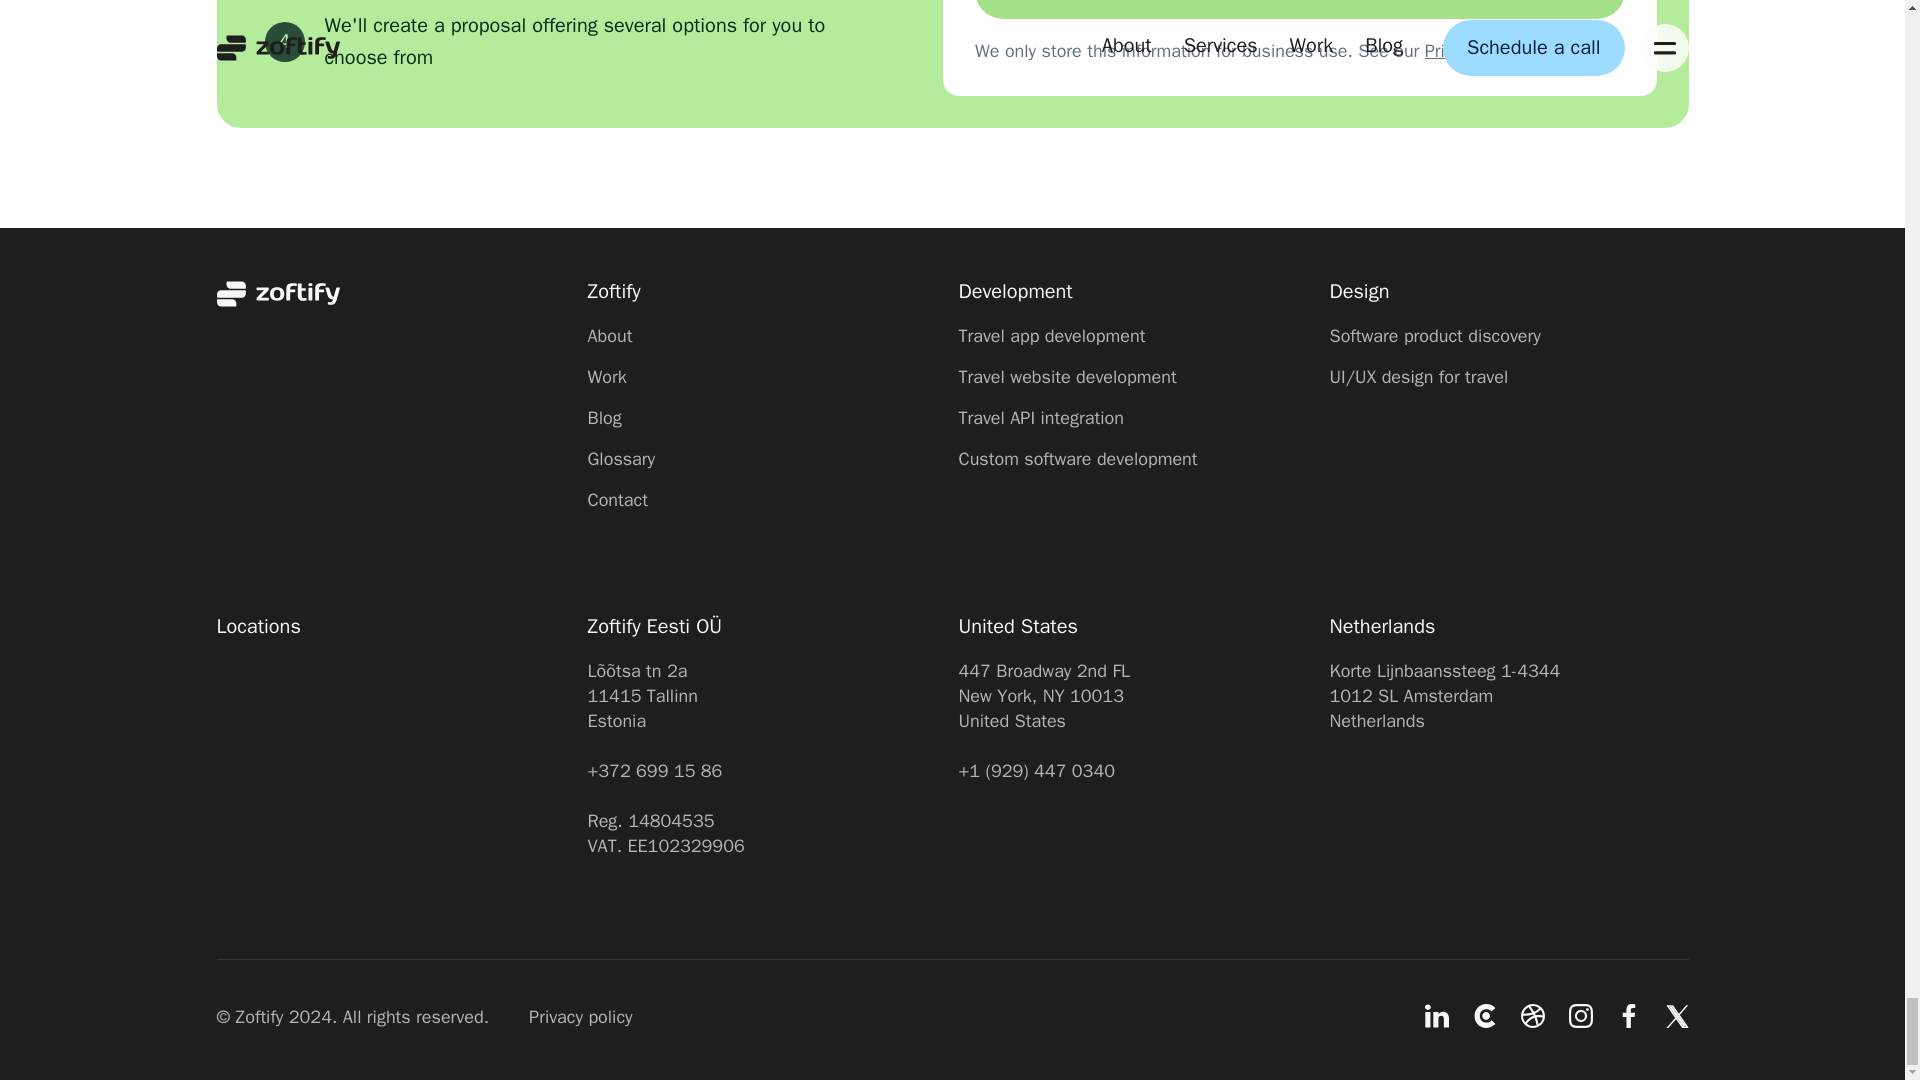 This screenshot has width=1920, height=1080. What do you see at coordinates (766, 418) in the screenshot?
I see `Blog` at bounding box center [766, 418].